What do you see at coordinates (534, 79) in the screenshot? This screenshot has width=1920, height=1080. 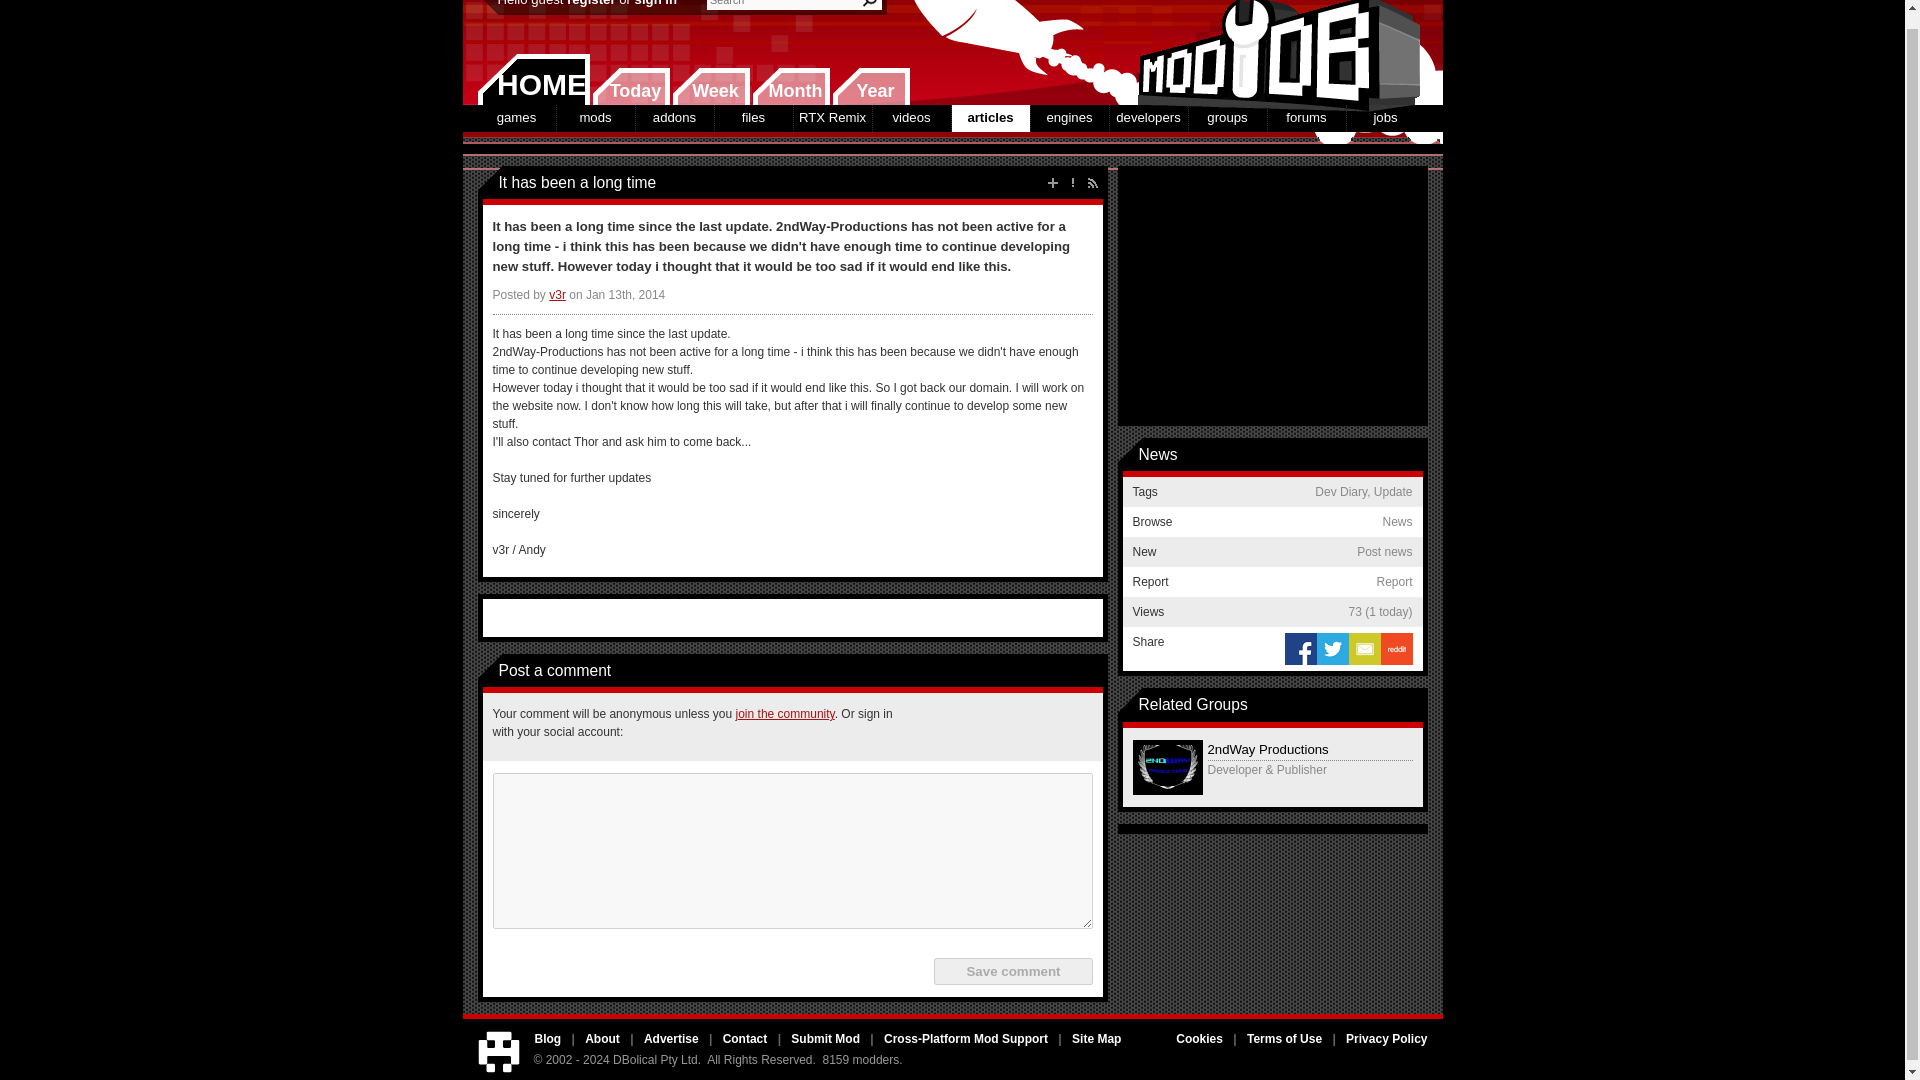 I see `HOME` at bounding box center [534, 79].